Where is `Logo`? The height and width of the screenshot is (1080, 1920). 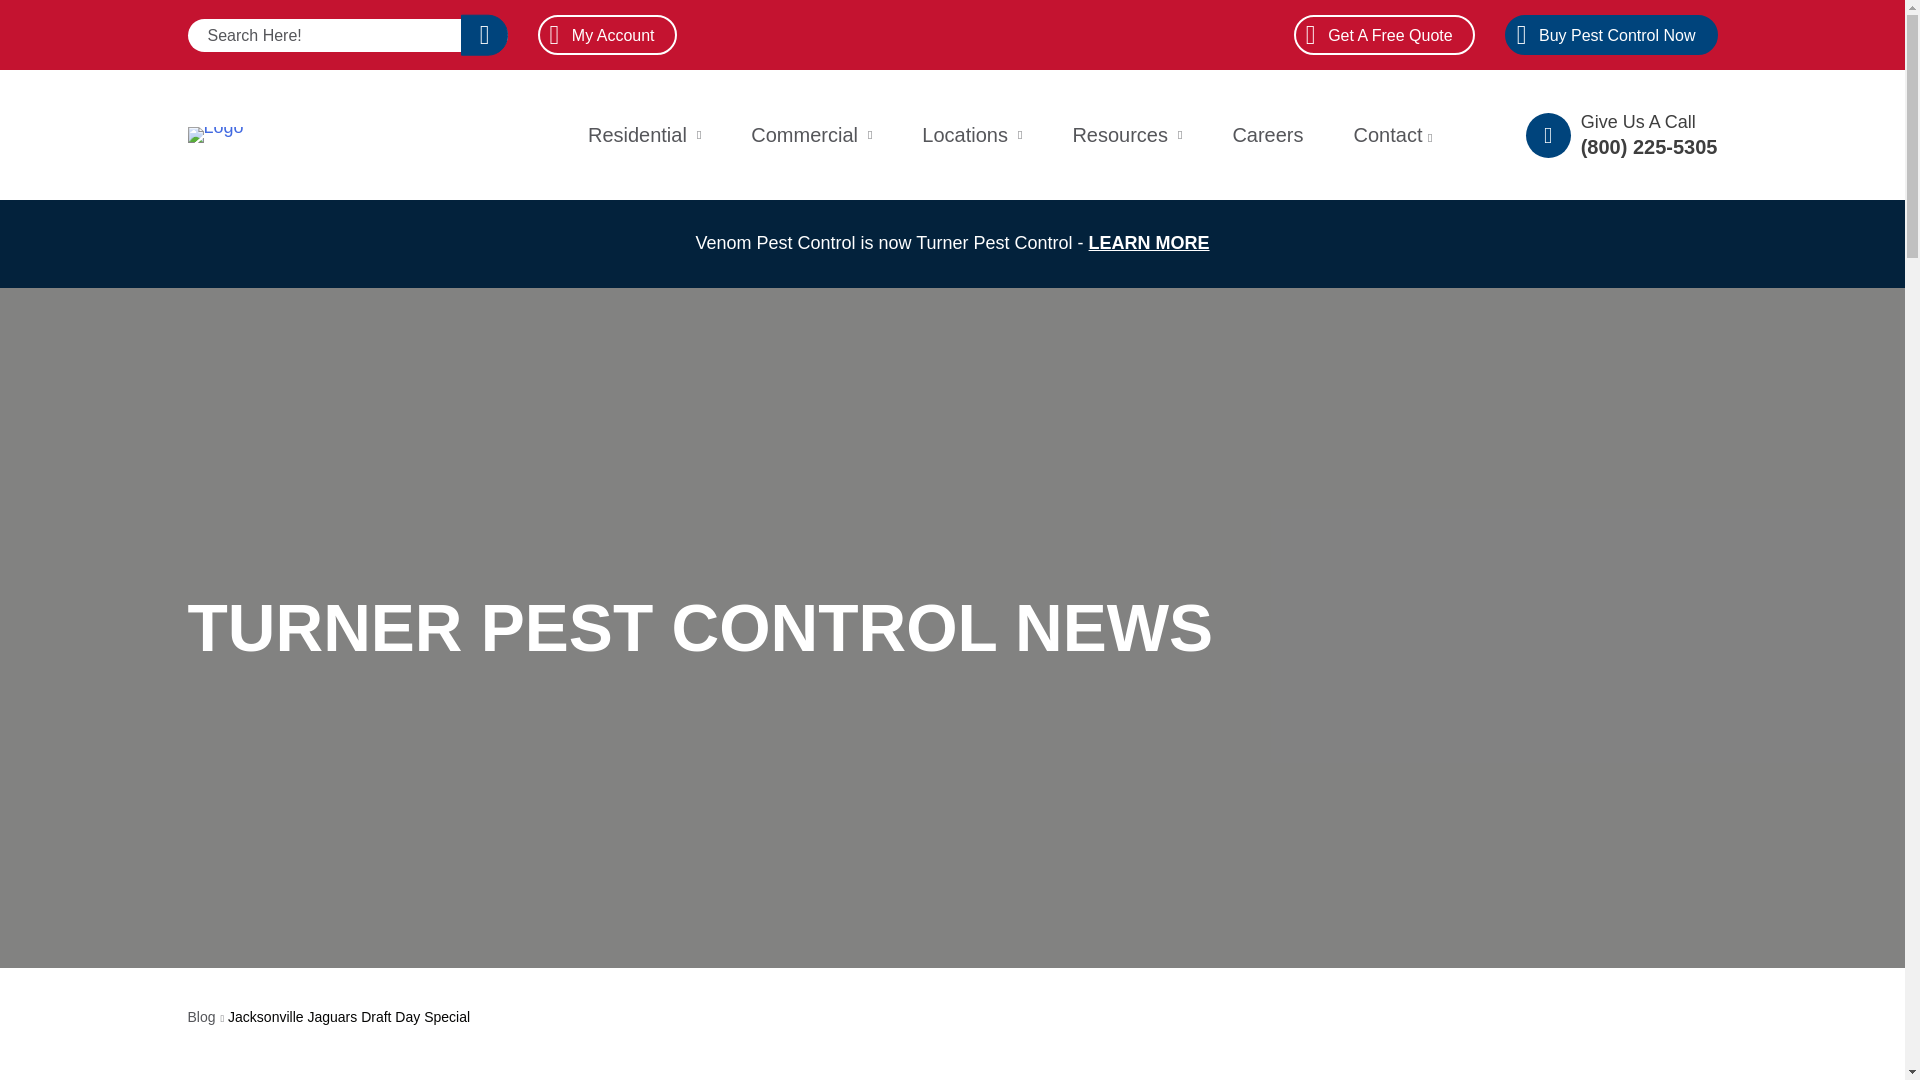
Logo is located at coordinates (216, 134).